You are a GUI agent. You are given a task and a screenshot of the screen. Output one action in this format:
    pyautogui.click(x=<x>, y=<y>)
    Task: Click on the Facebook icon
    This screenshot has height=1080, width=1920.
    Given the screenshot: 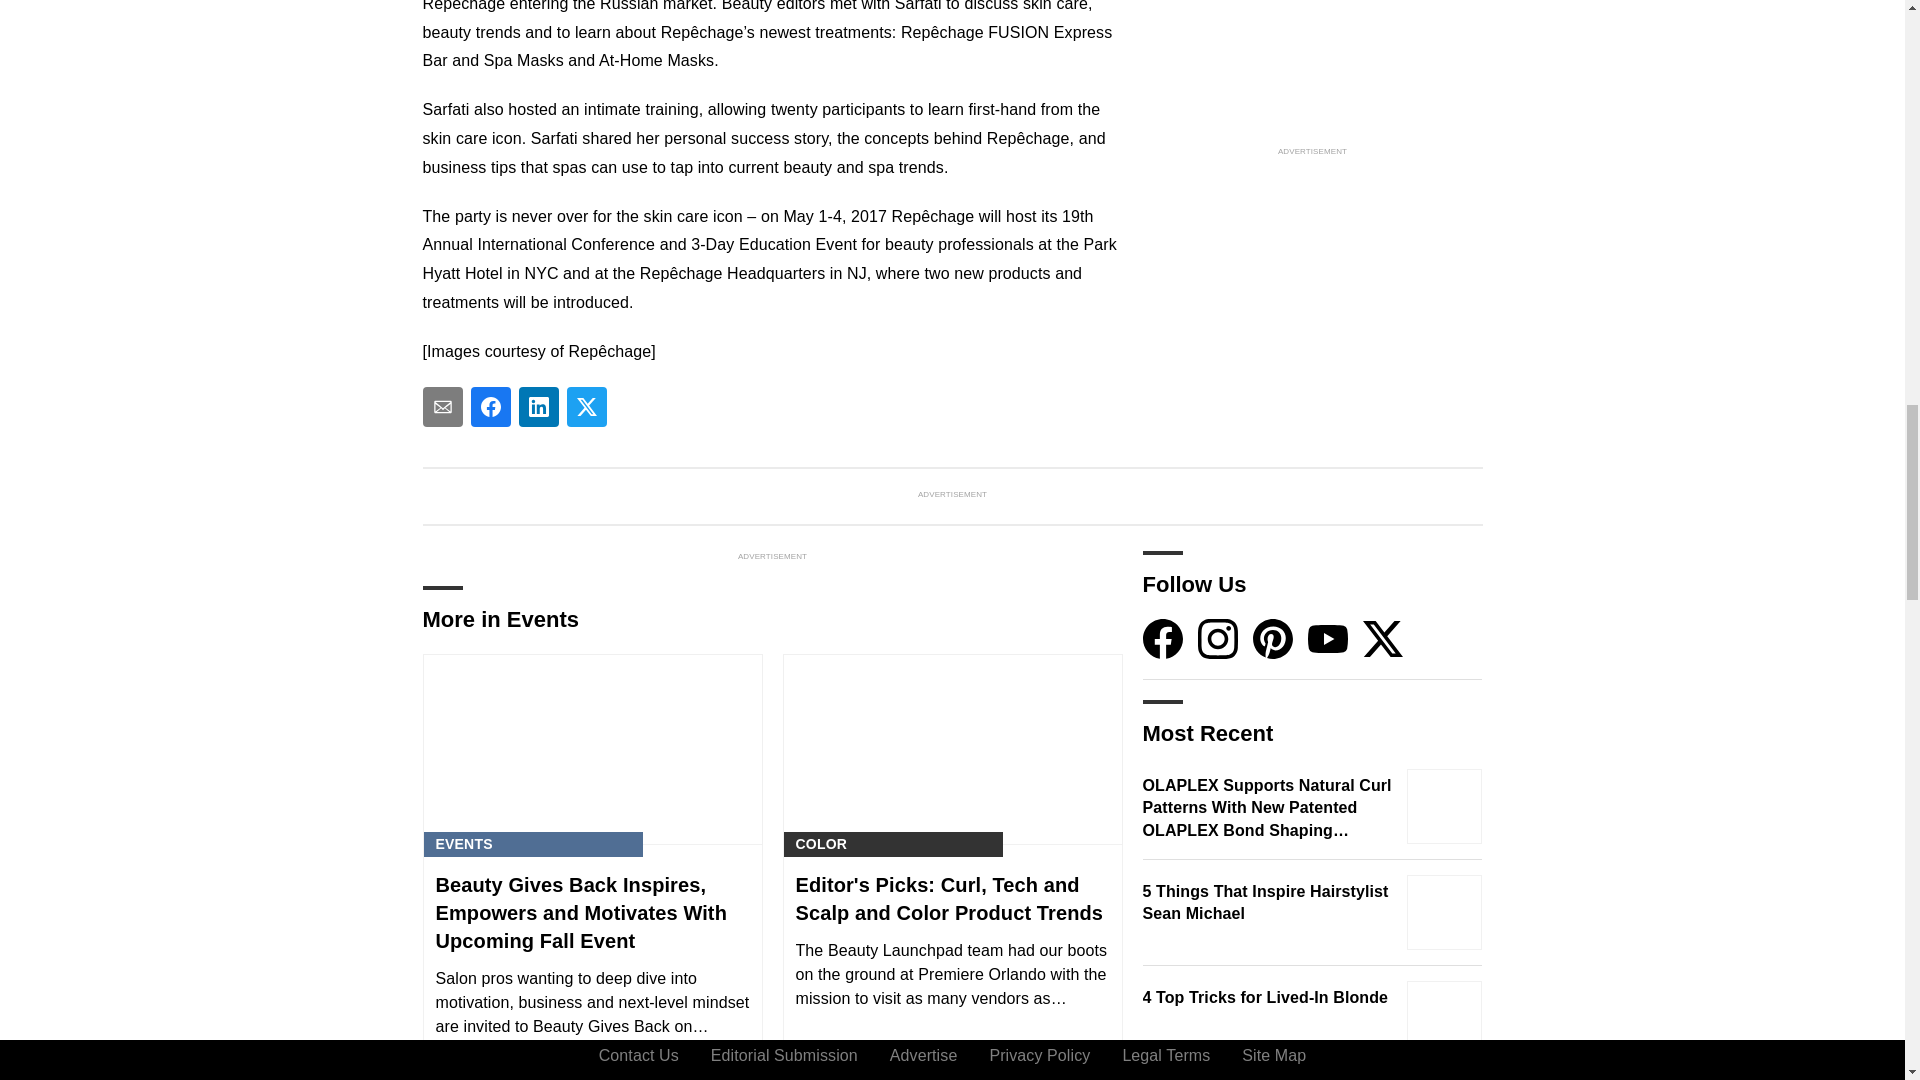 What is the action you would take?
    pyautogui.click(x=1162, y=638)
    